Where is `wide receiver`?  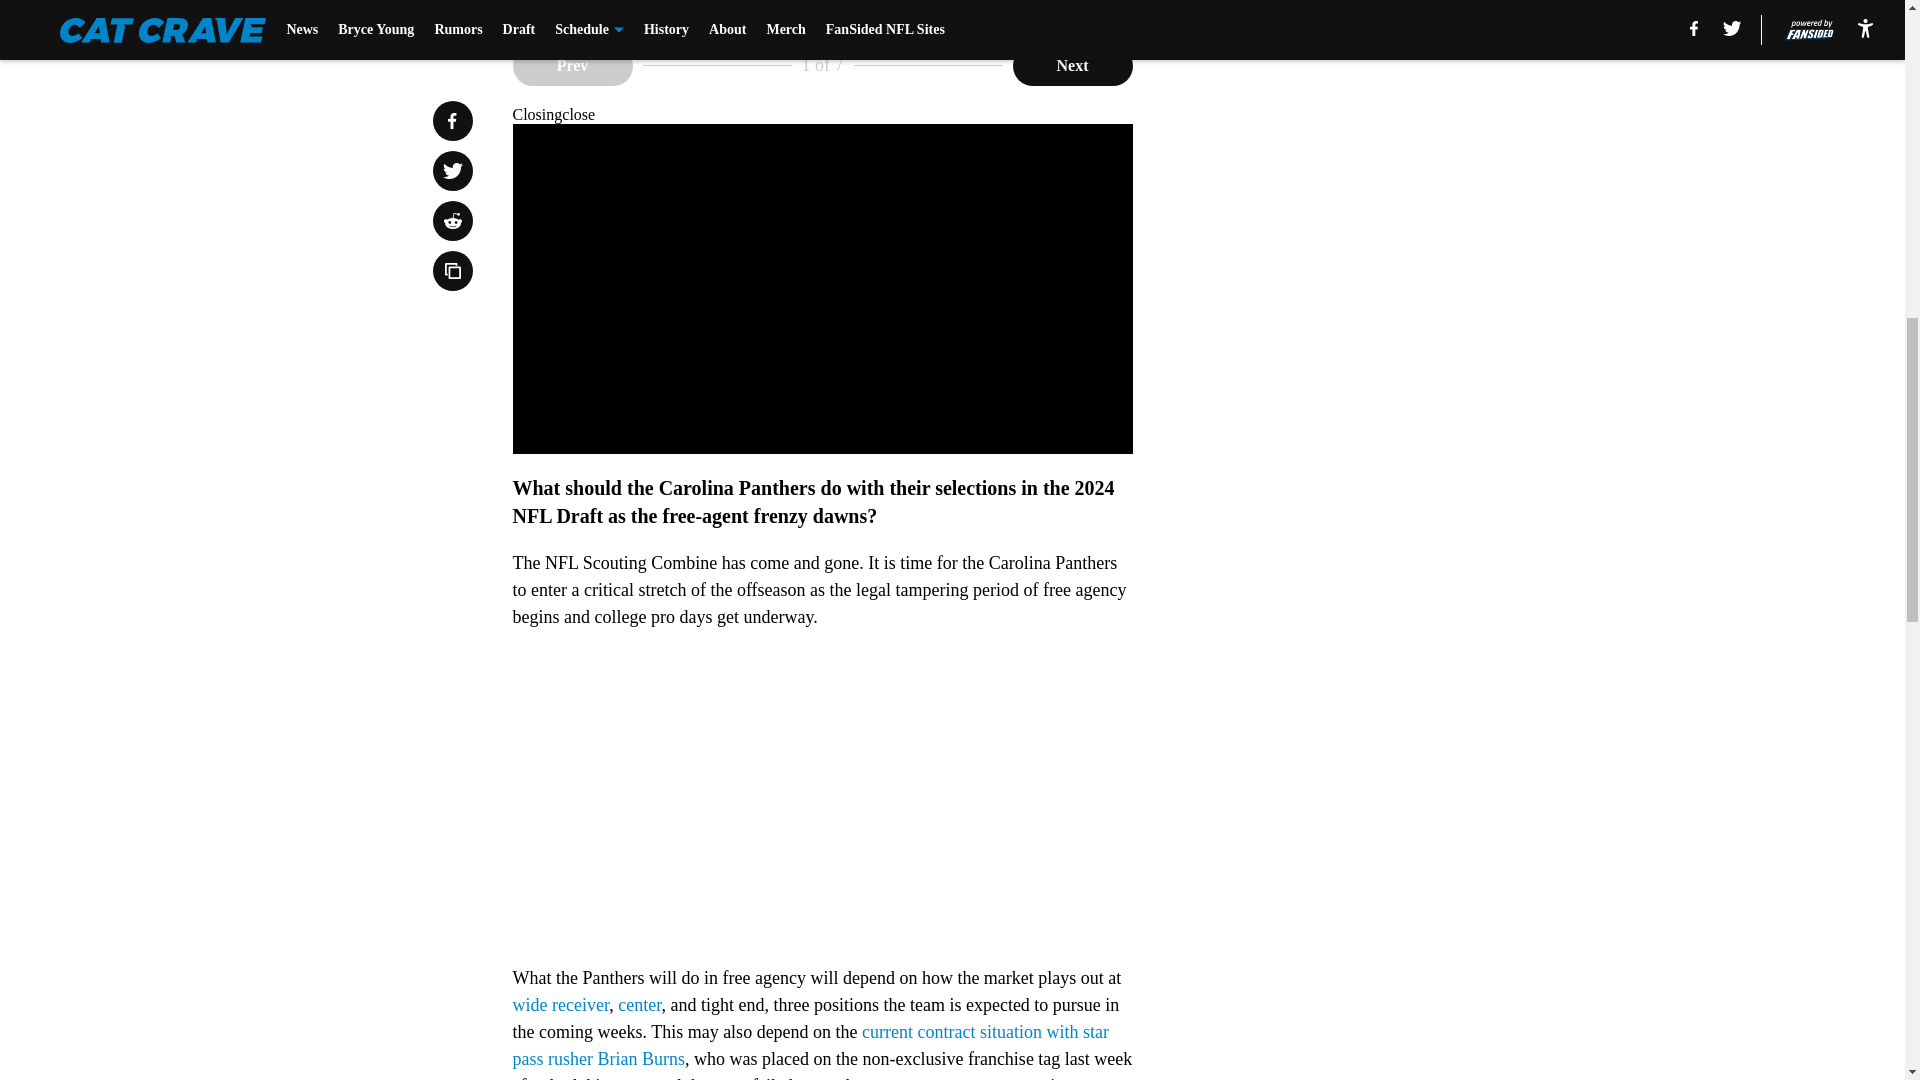 wide receiver is located at coordinates (560, 1004).